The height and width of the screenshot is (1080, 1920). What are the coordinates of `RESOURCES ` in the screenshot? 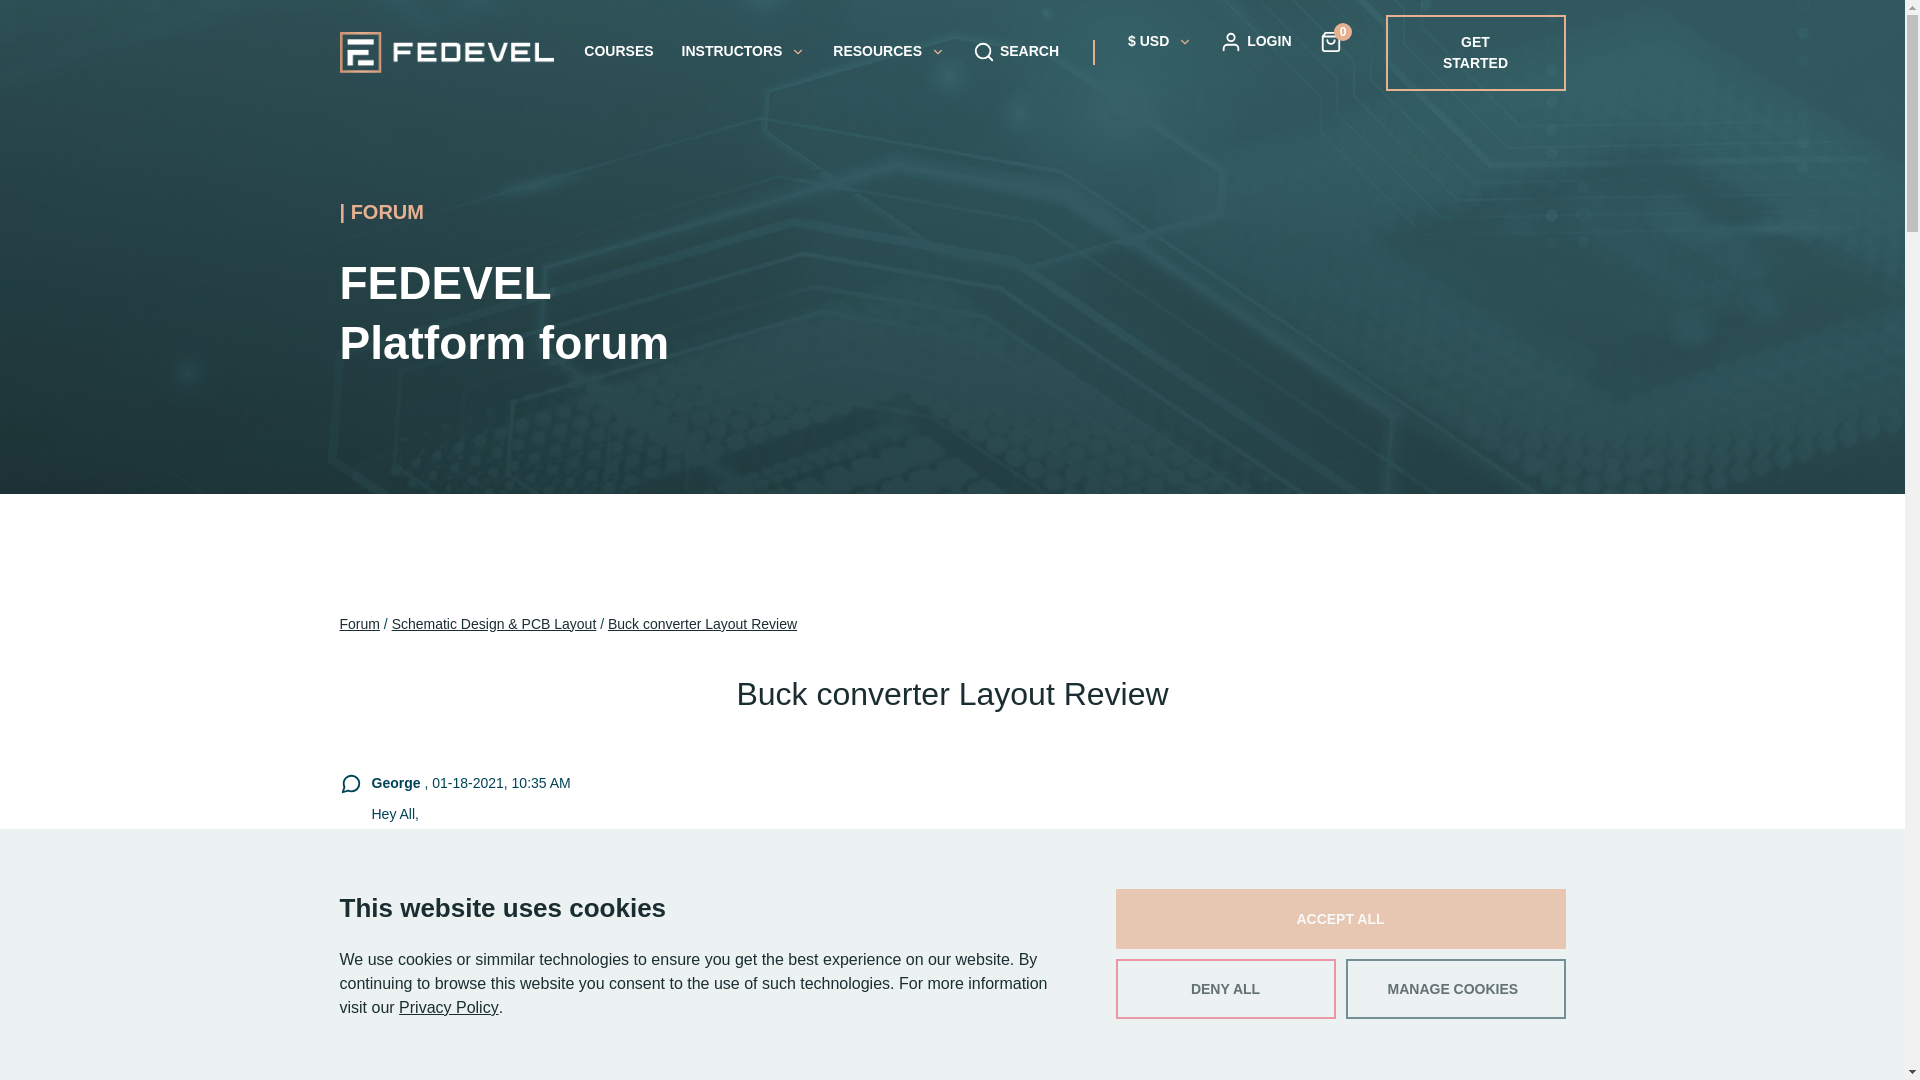 It's located at (888, 51).